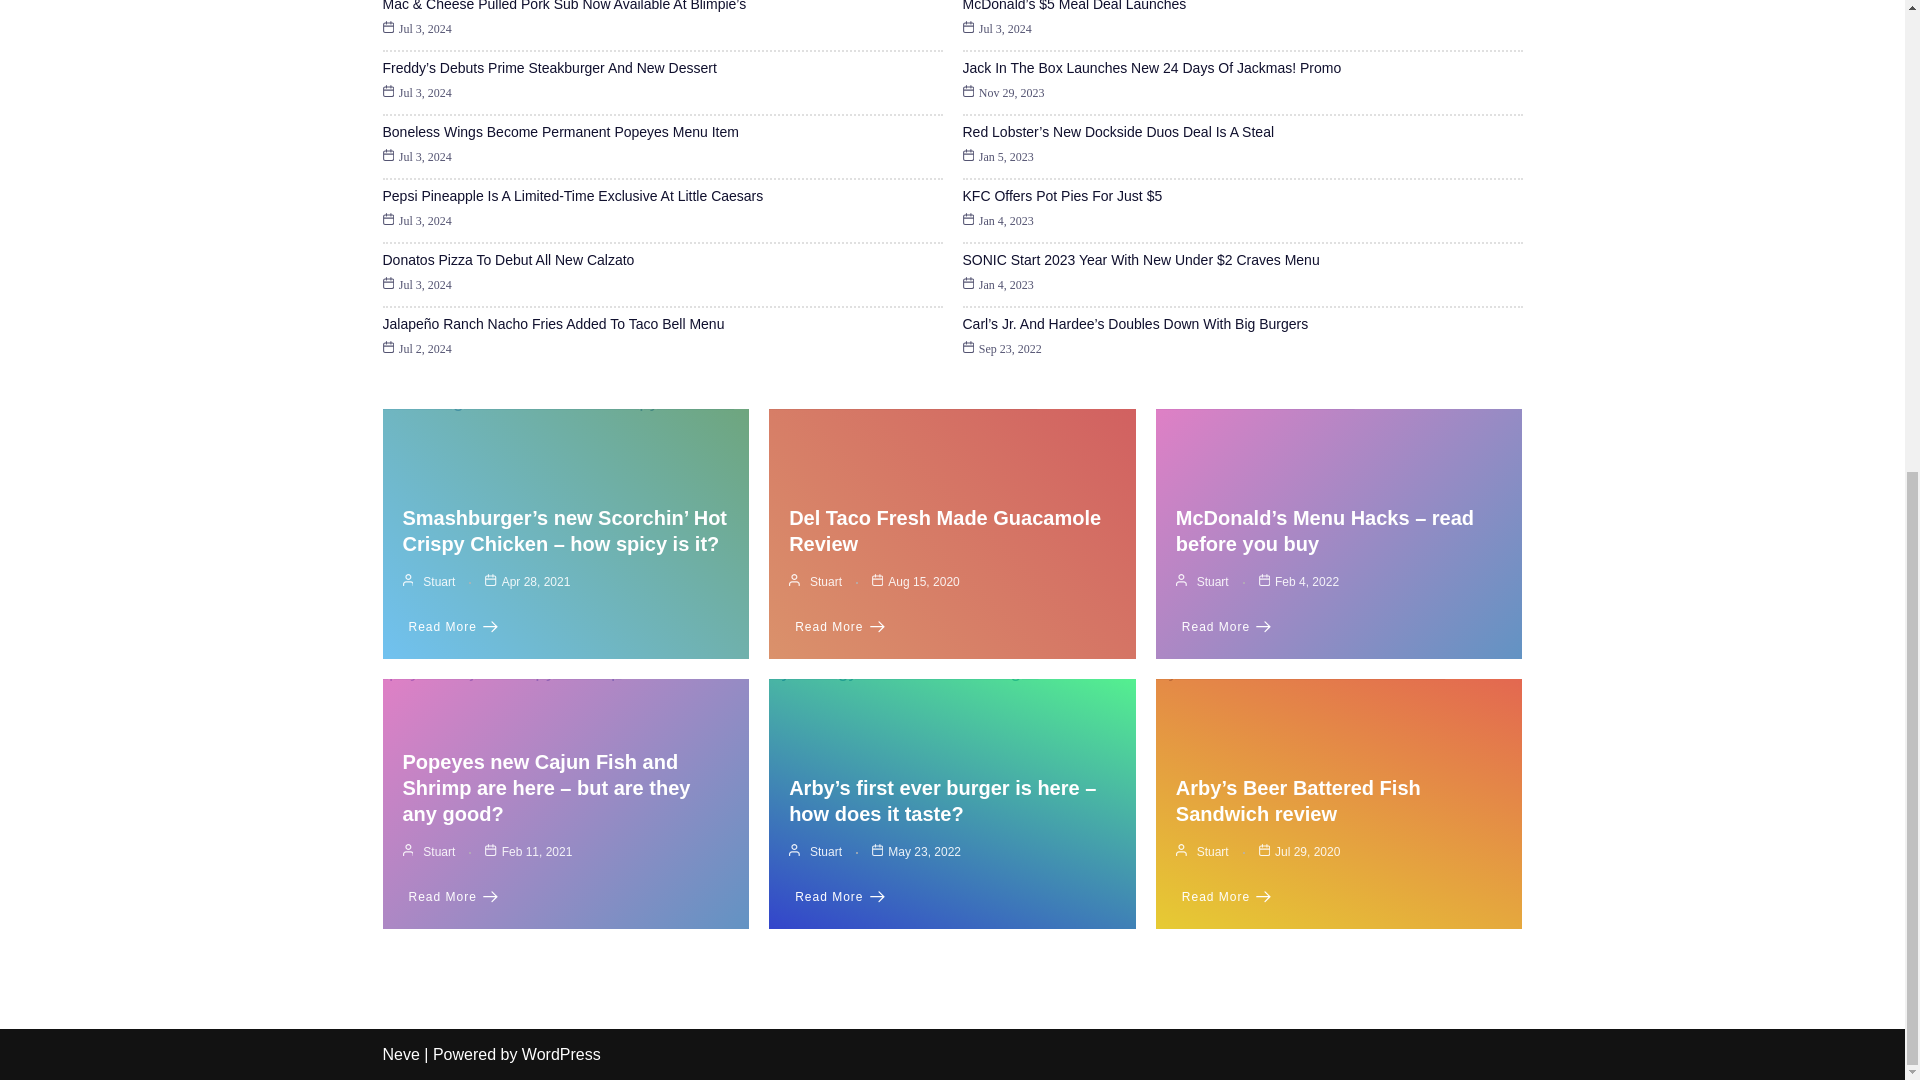  Describe the element at coordinates (508, 259) in the screenshot. I see `Donatos Pizza To Debut All New Calzato` at that location.